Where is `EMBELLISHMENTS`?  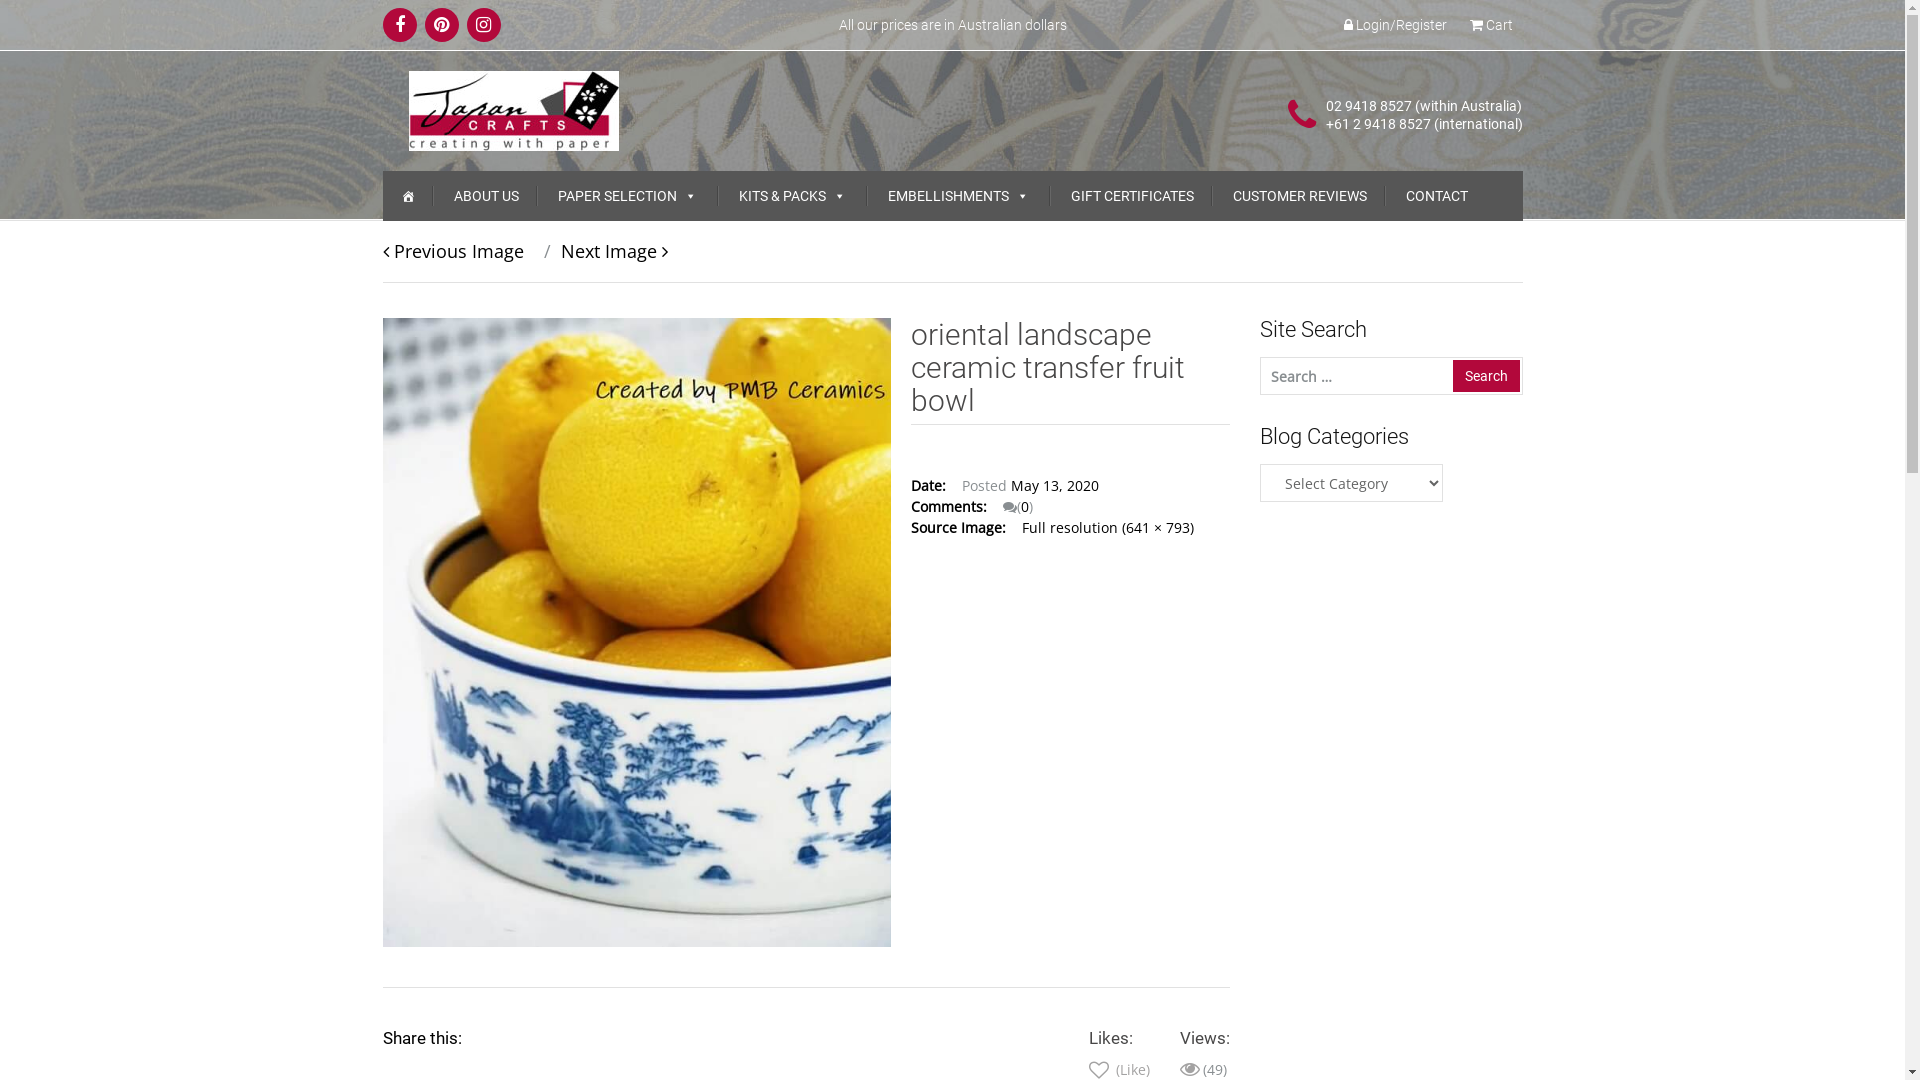 EMBELLISHMENTS is located at coordinates (958, 196).